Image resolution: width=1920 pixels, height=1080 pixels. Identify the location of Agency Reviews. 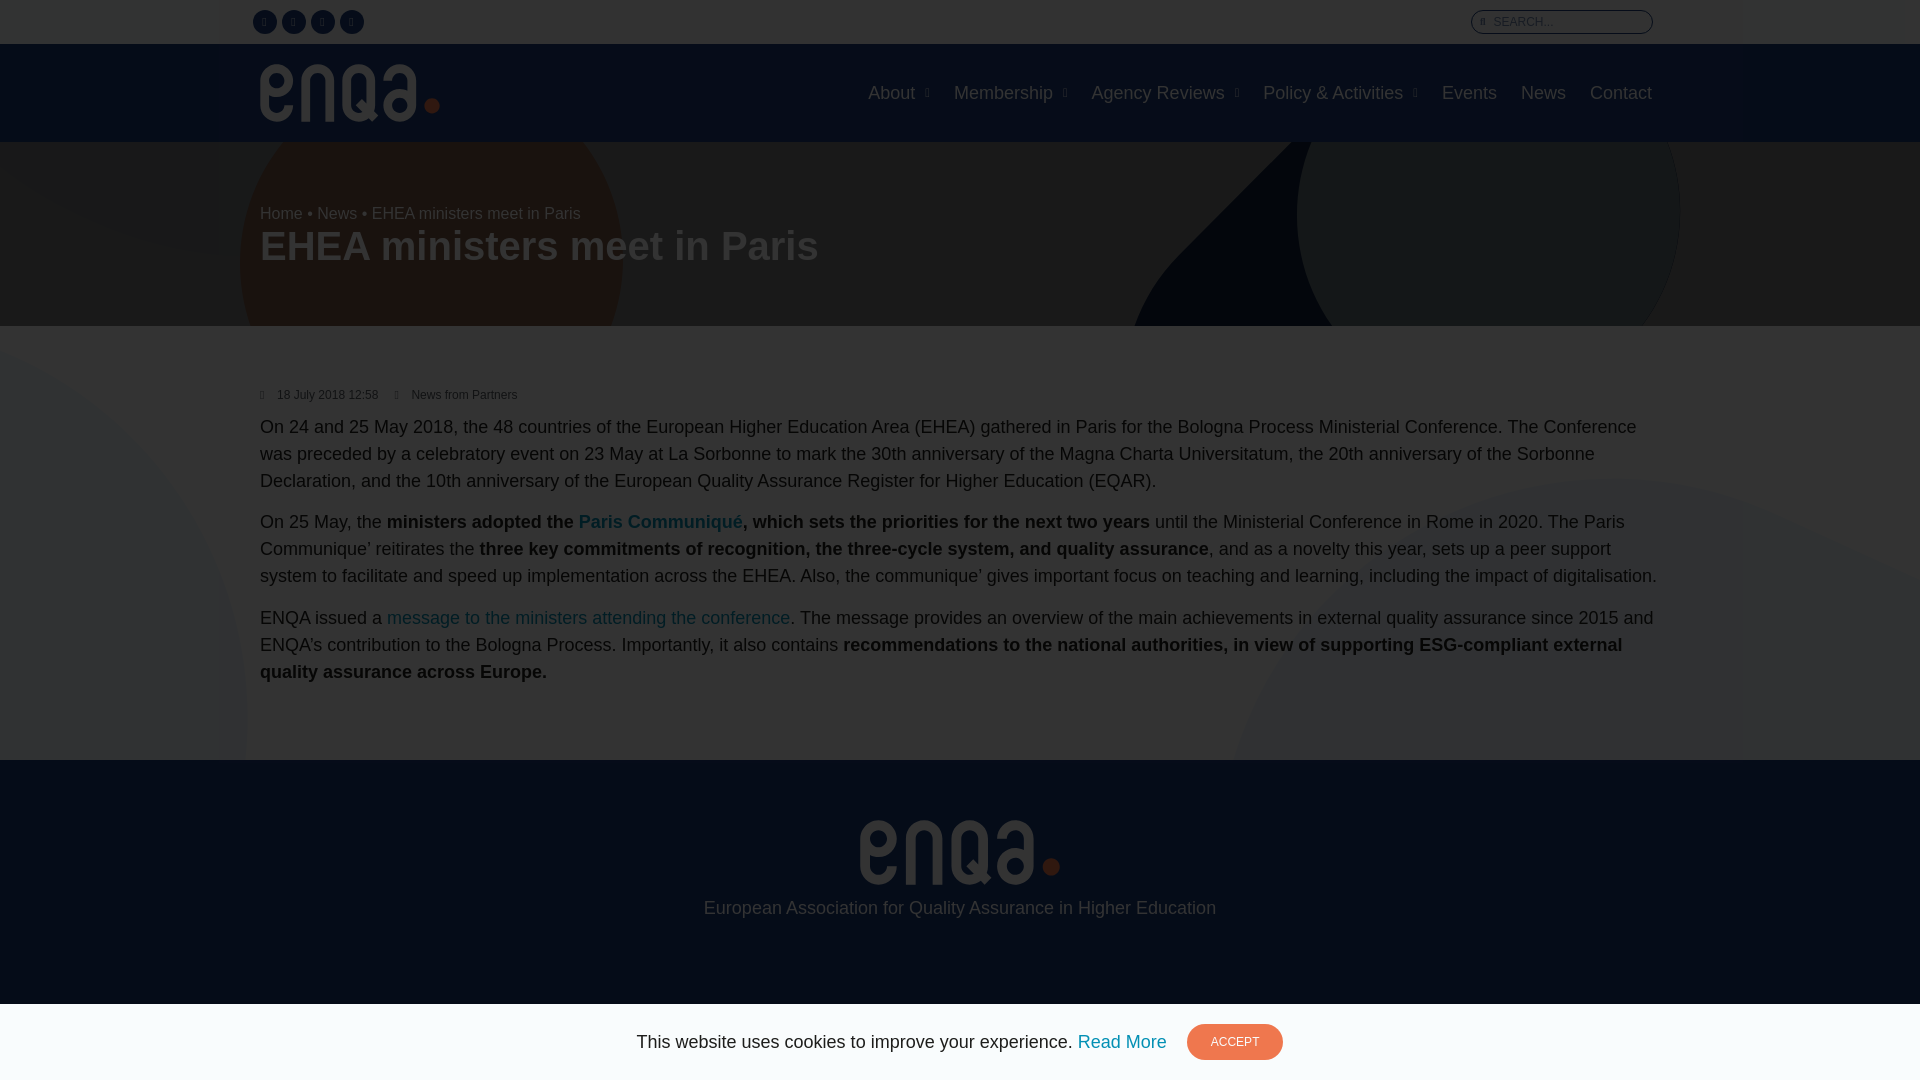
(1166, 92).